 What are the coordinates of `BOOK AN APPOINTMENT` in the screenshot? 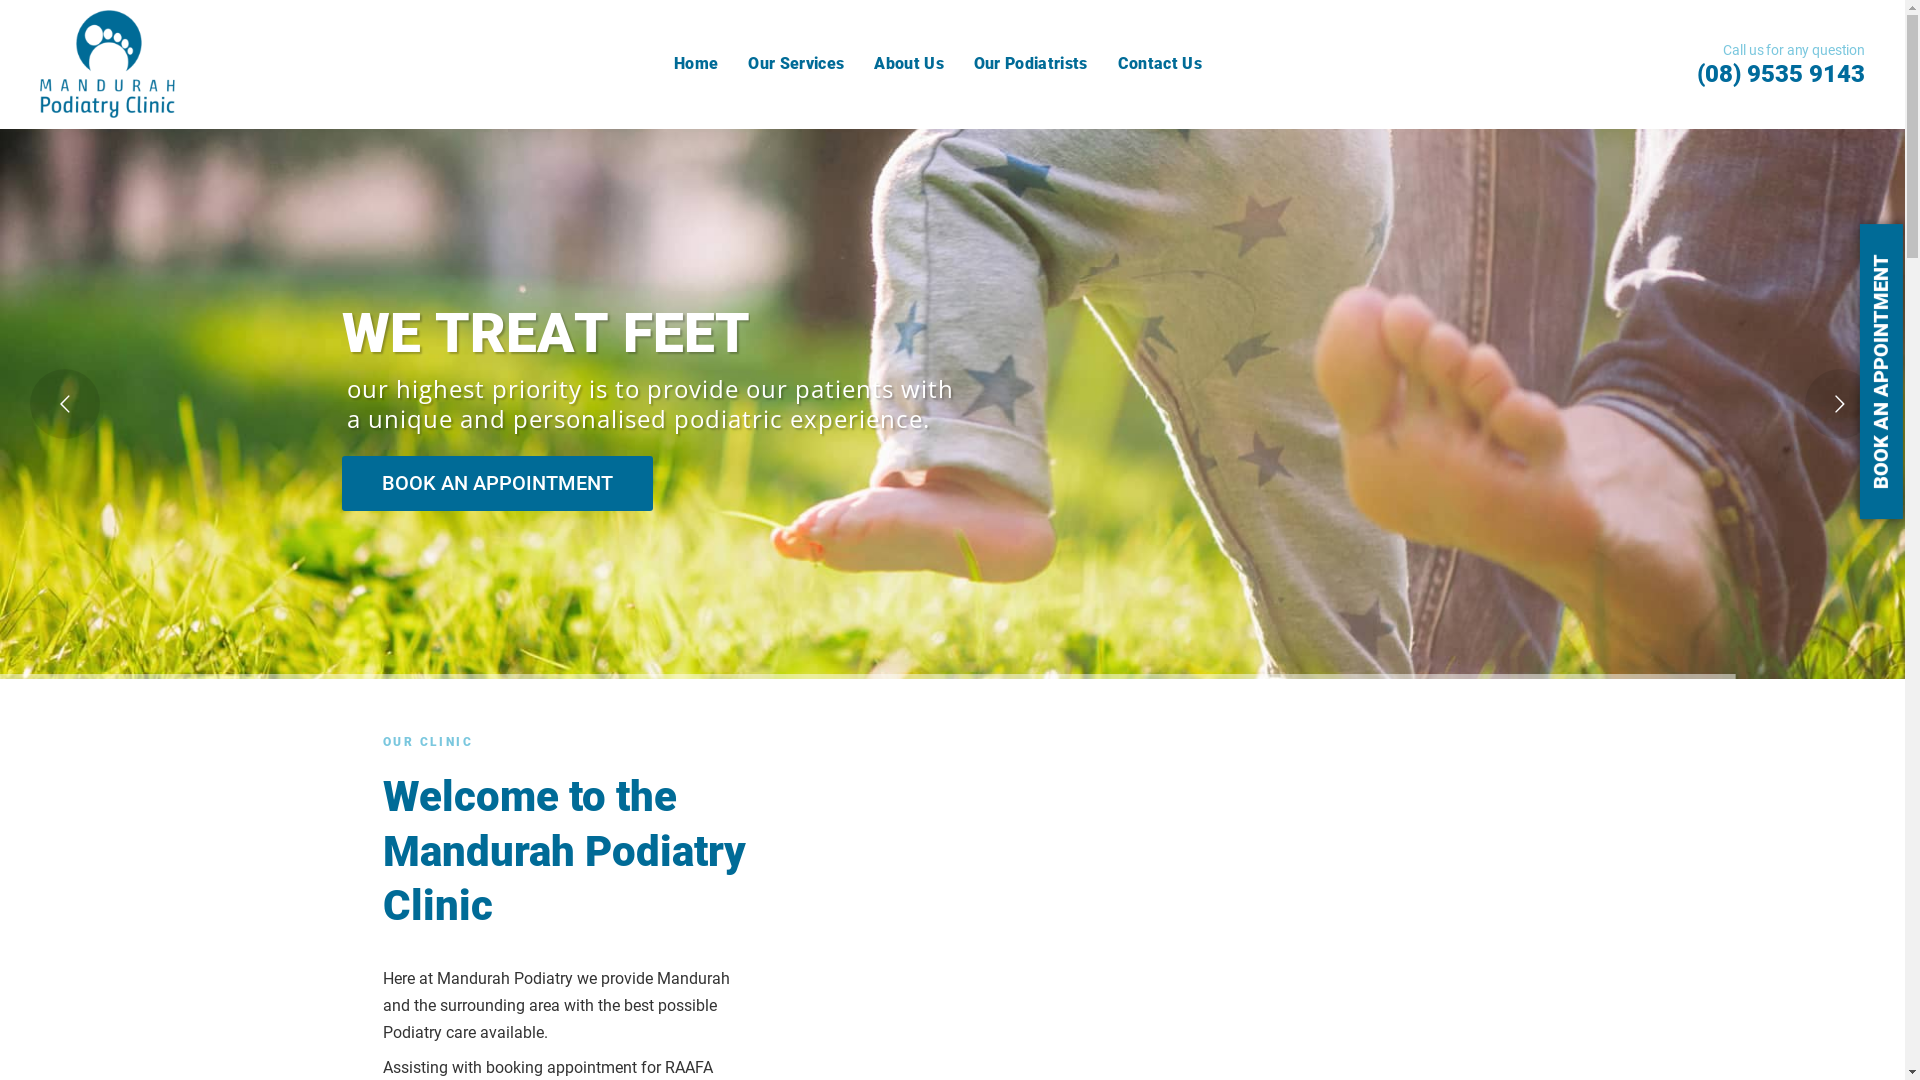 It's located at (498, 484).